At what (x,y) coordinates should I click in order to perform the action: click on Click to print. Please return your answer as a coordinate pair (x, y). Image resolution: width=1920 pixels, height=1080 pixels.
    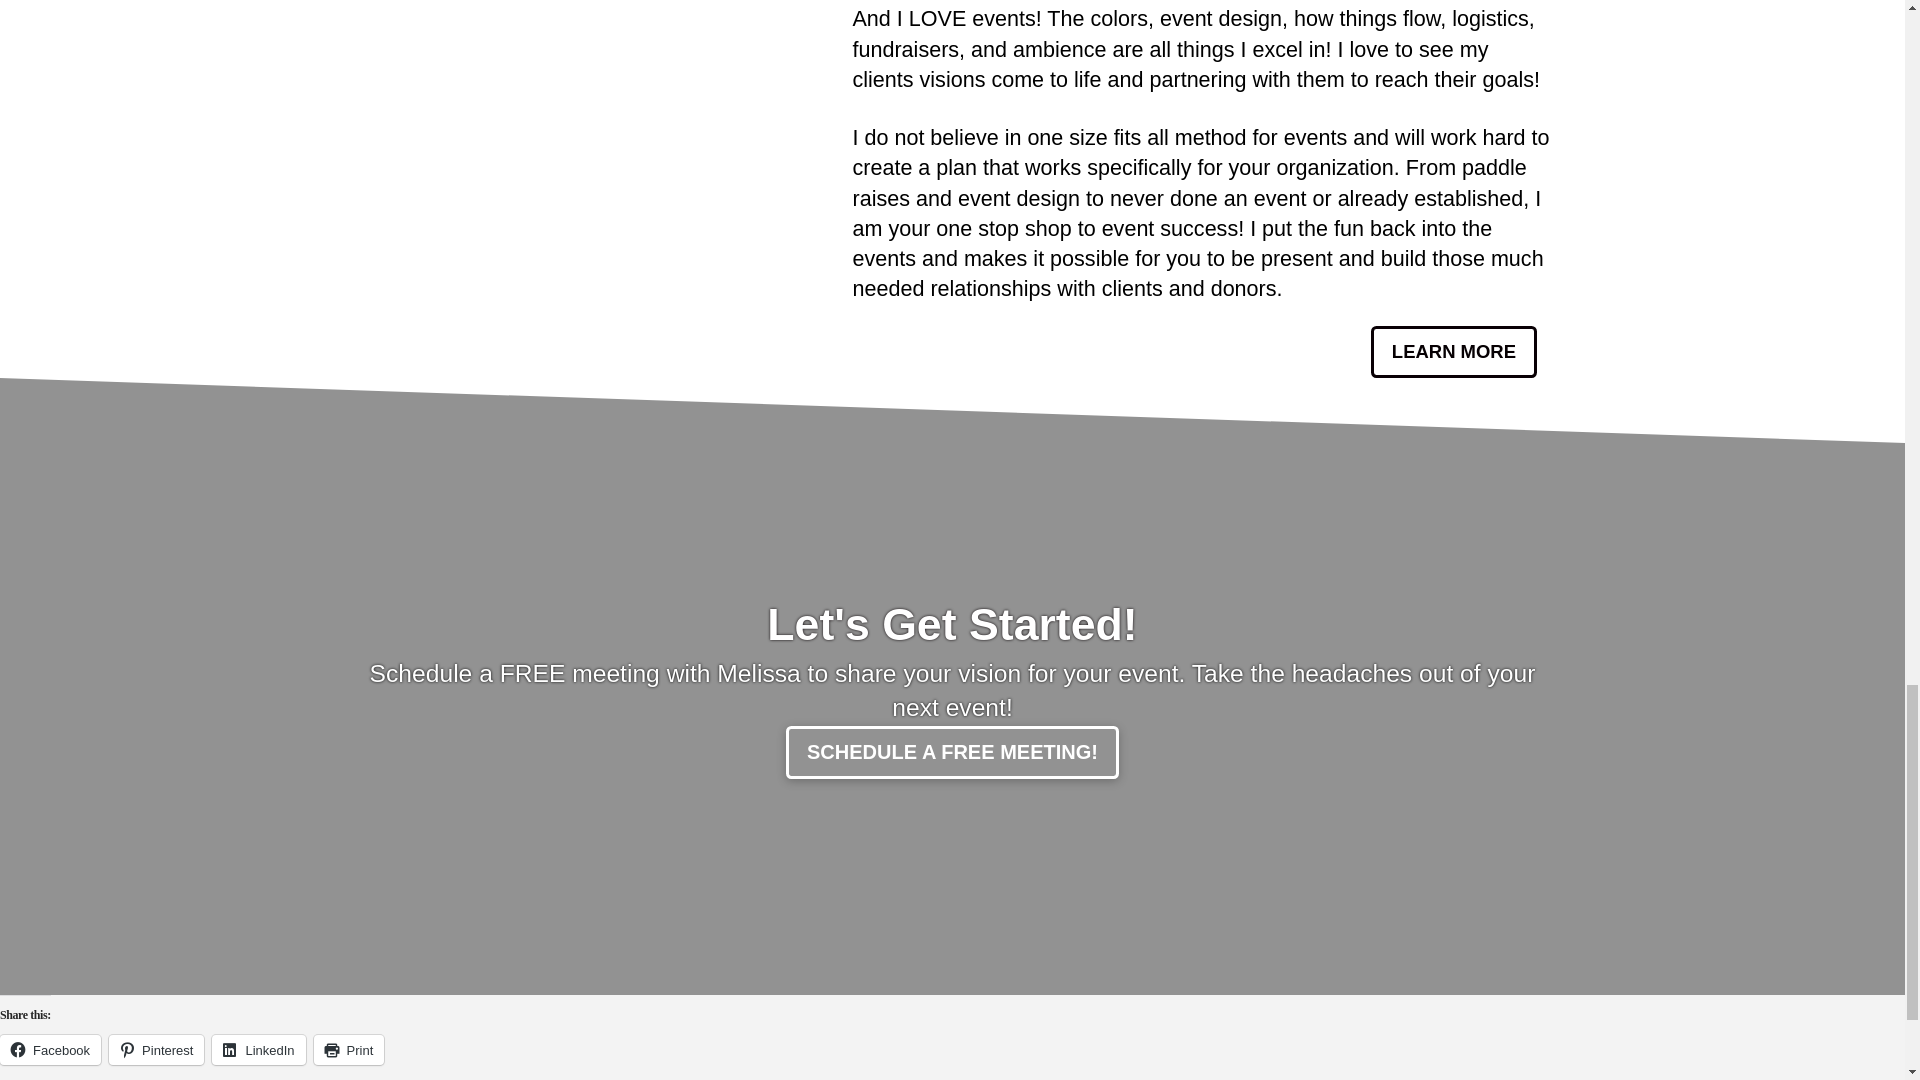
    Looking at the image, I should click on (350, 1049).